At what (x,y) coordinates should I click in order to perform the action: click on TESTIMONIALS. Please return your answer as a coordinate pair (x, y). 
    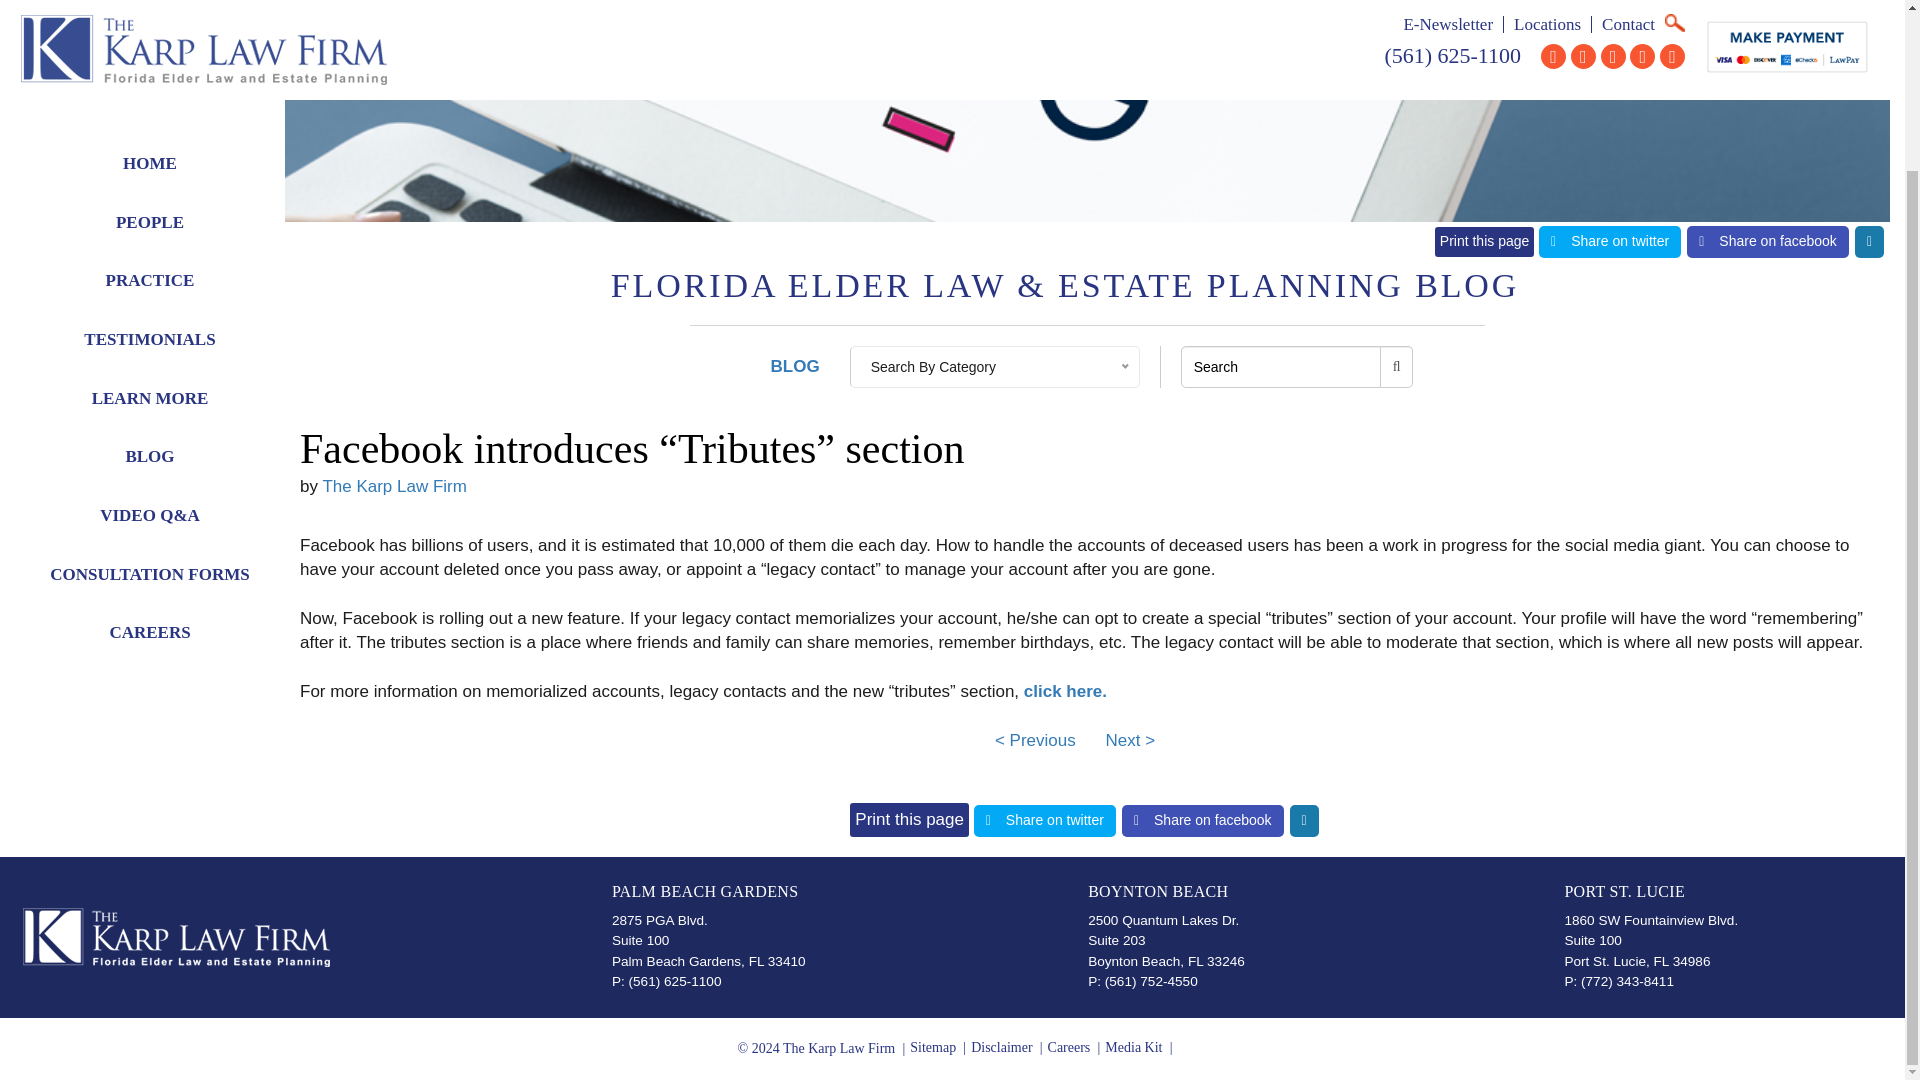
    Looking at the image, I should click on (150, 152).